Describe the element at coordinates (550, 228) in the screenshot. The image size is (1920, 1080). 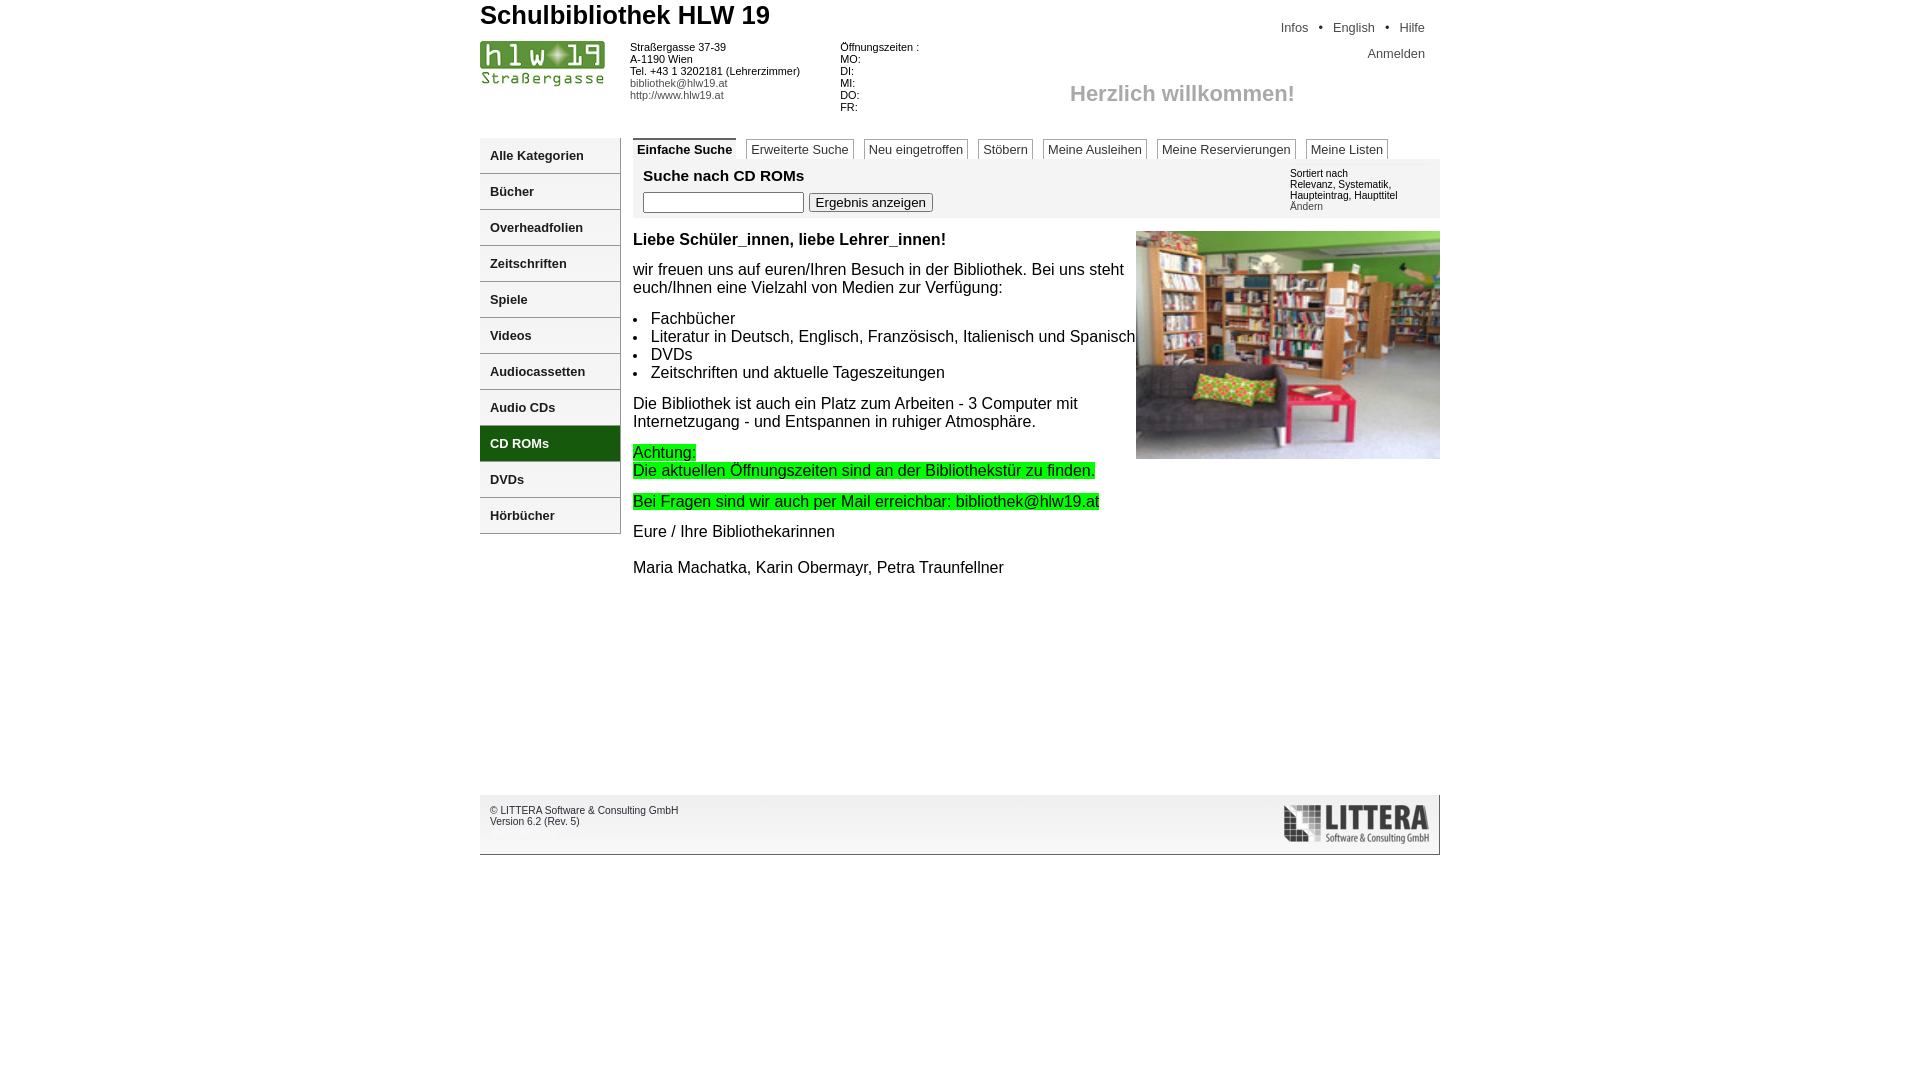
I see `Overheadfolien` at that location.